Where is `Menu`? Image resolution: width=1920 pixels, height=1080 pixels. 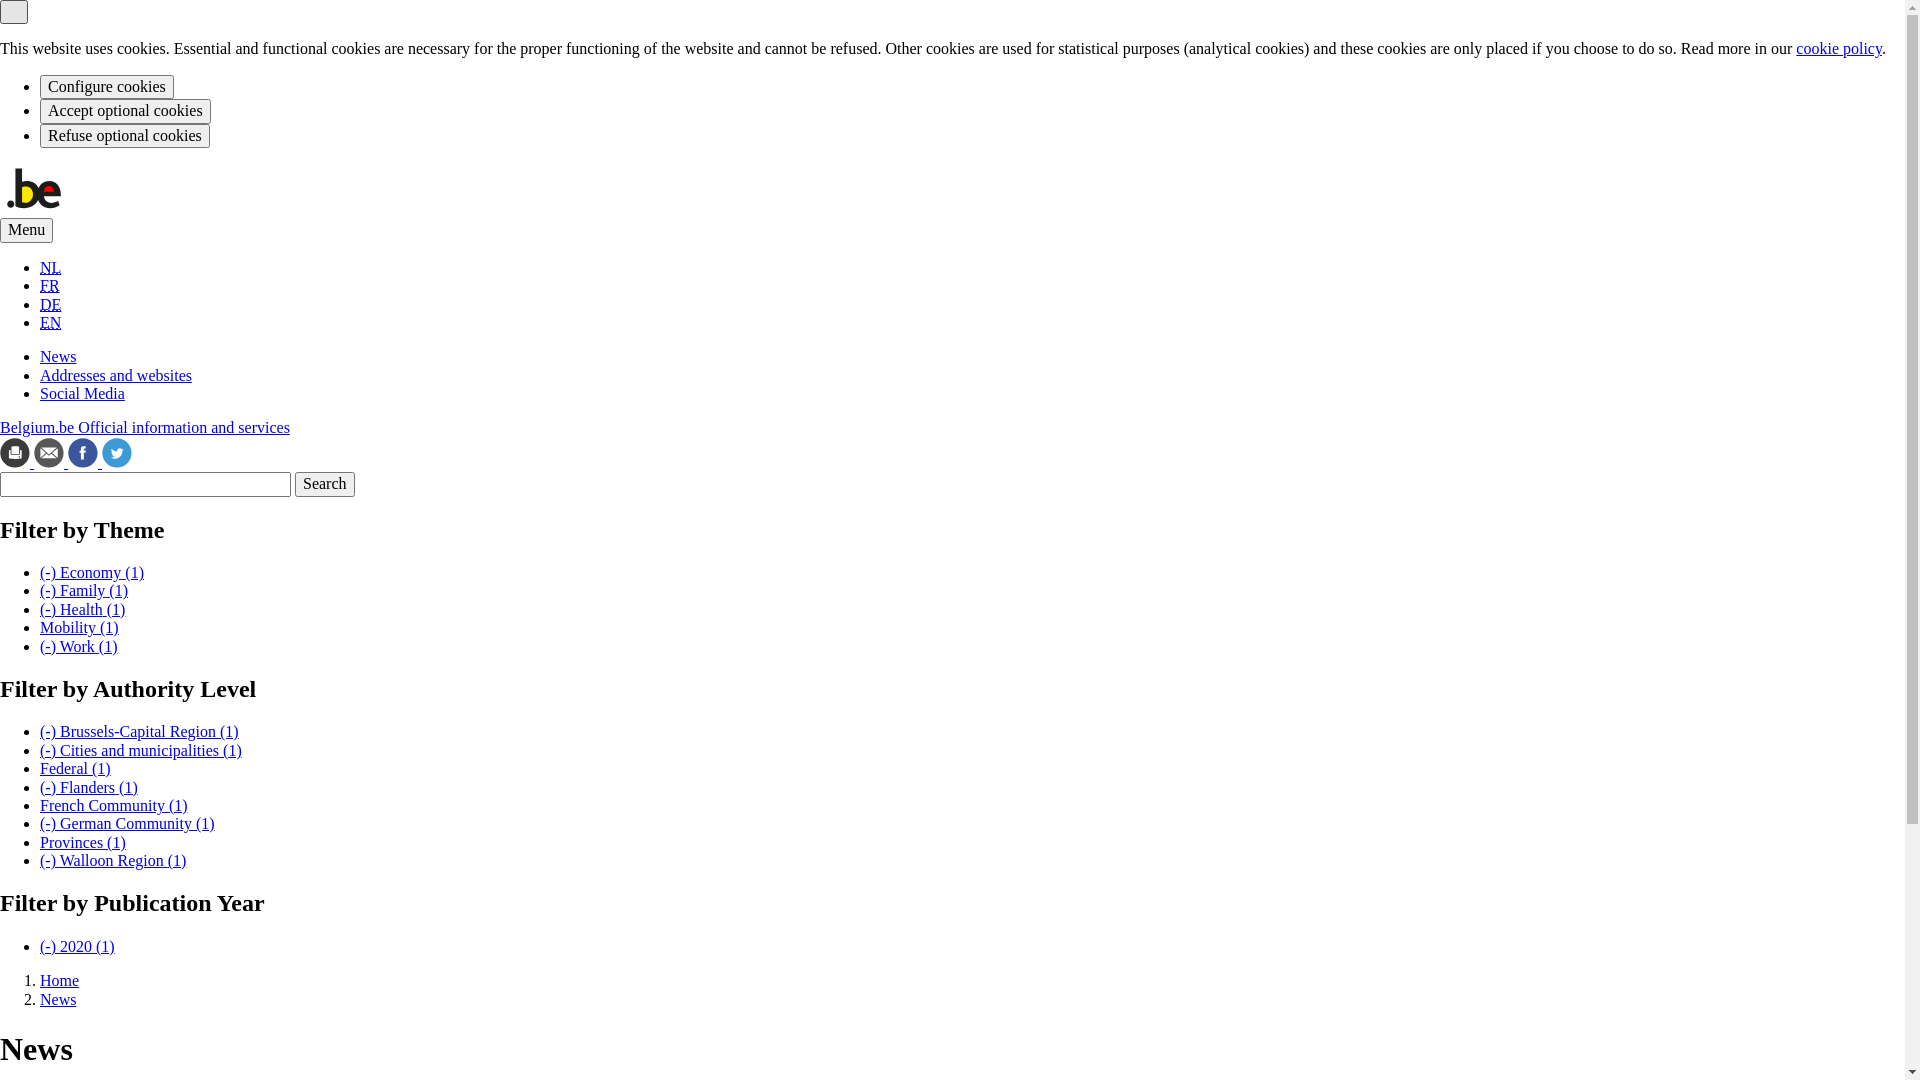 Menu is located at coordinates (26, 230).